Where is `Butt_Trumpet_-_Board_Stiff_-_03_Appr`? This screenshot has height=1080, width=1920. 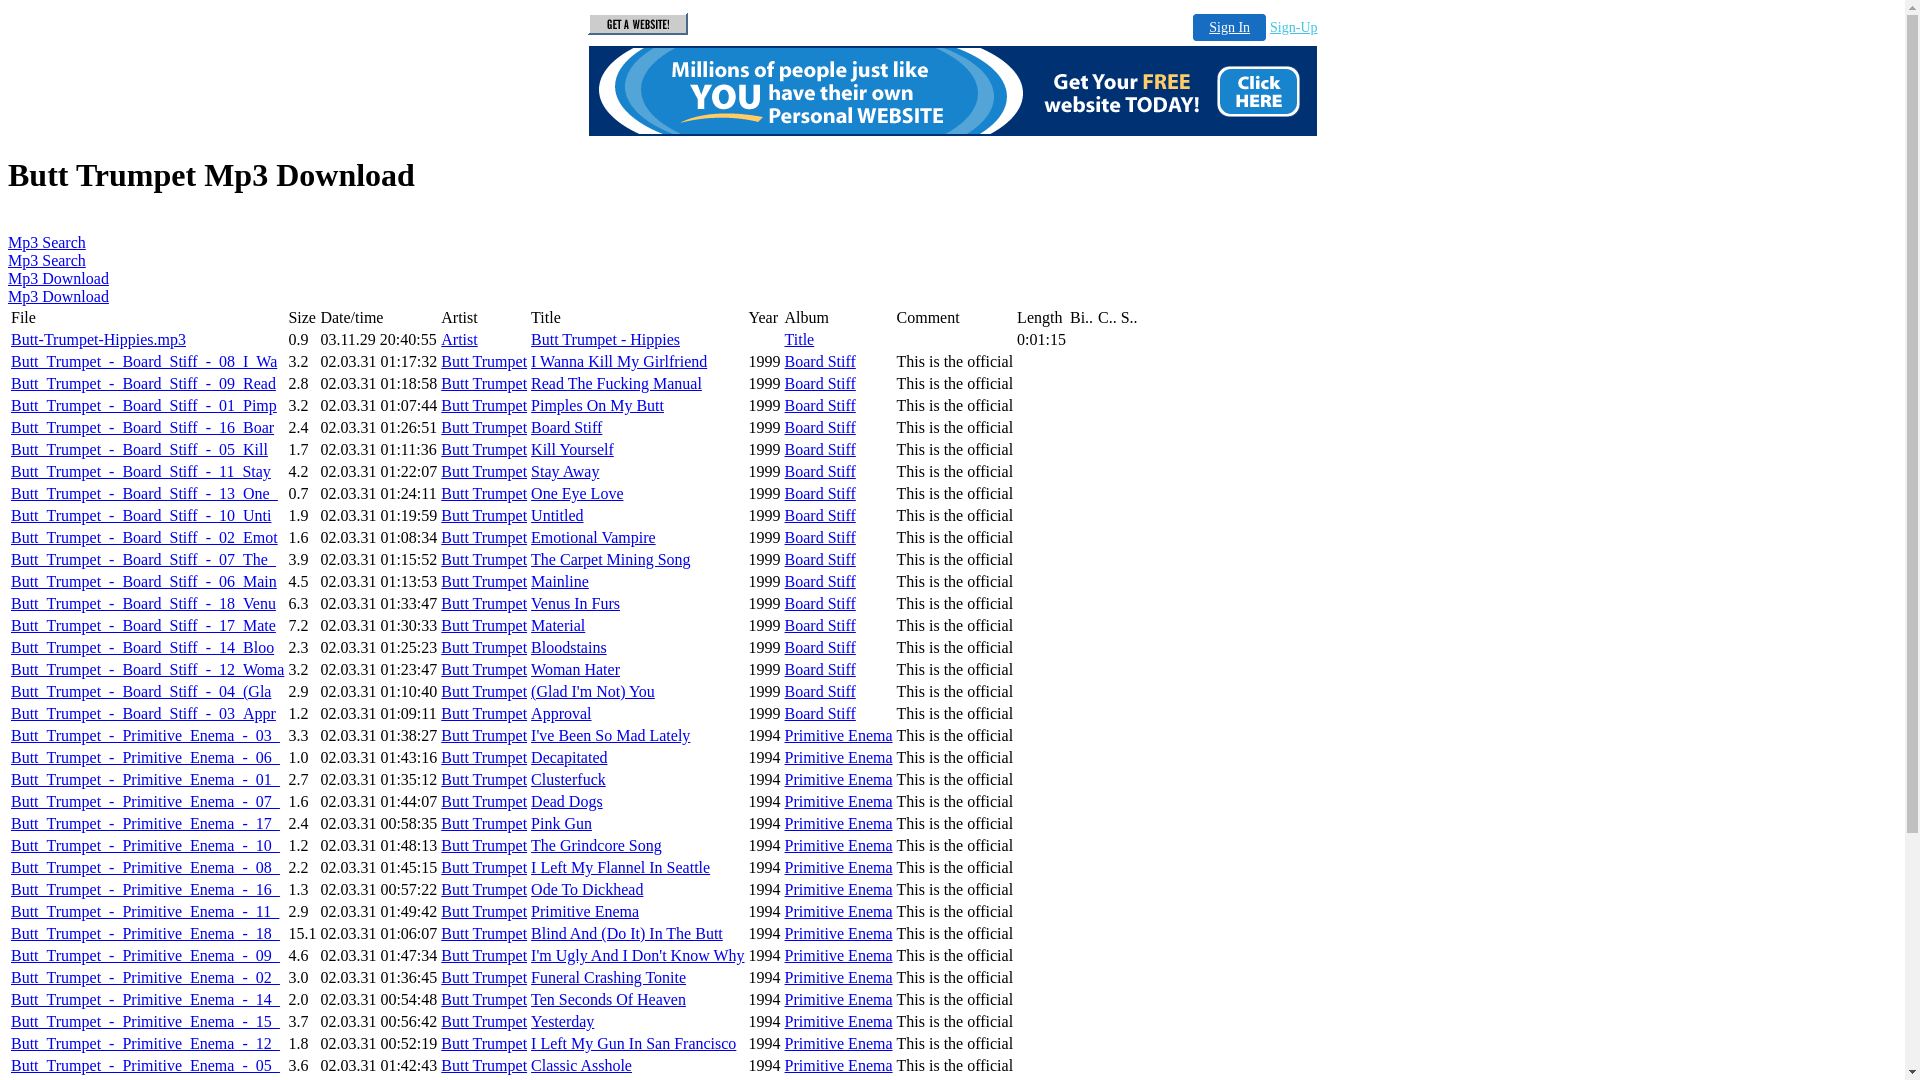
Butt_Trumpet_-_Board_Stiff_-_03_Appr is located at coordinates (144, 714).